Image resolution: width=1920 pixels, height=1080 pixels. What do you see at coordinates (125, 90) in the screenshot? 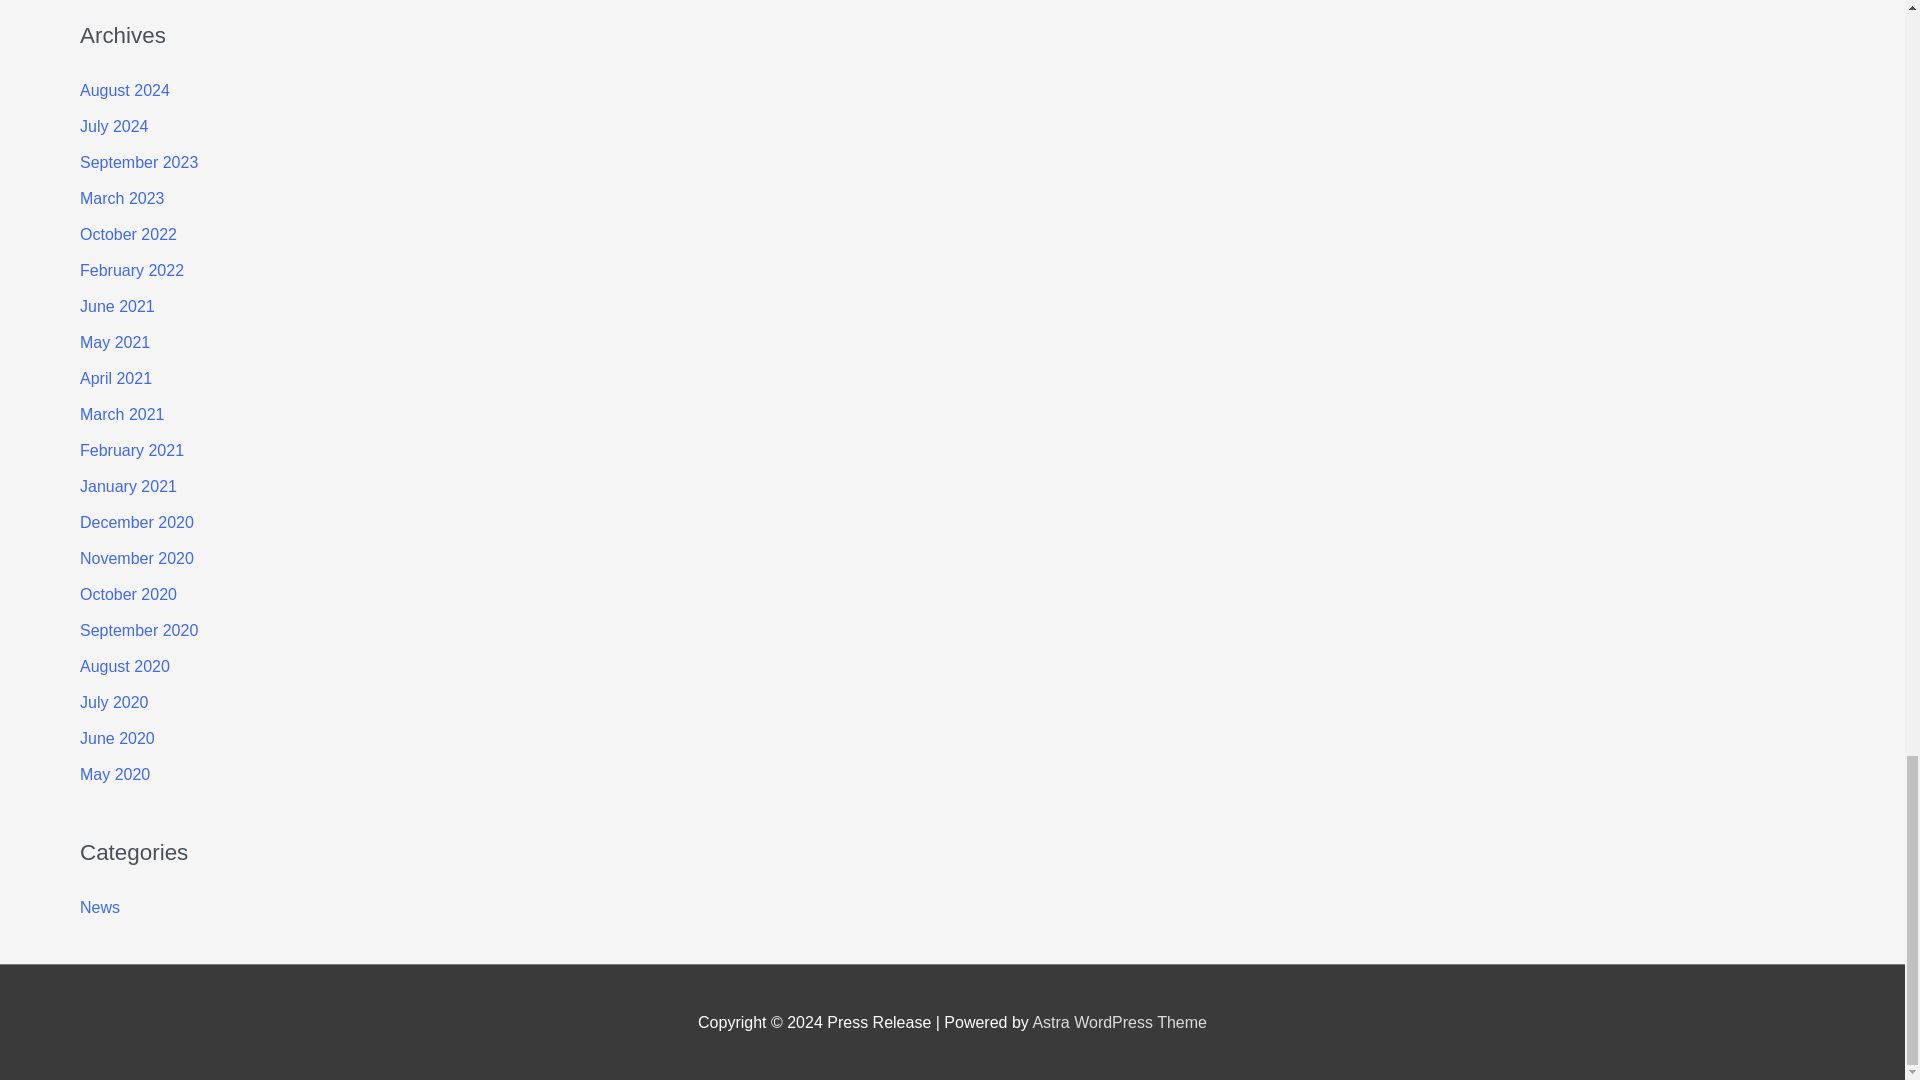
I see `August 2024` at bounding box center [125, 90].